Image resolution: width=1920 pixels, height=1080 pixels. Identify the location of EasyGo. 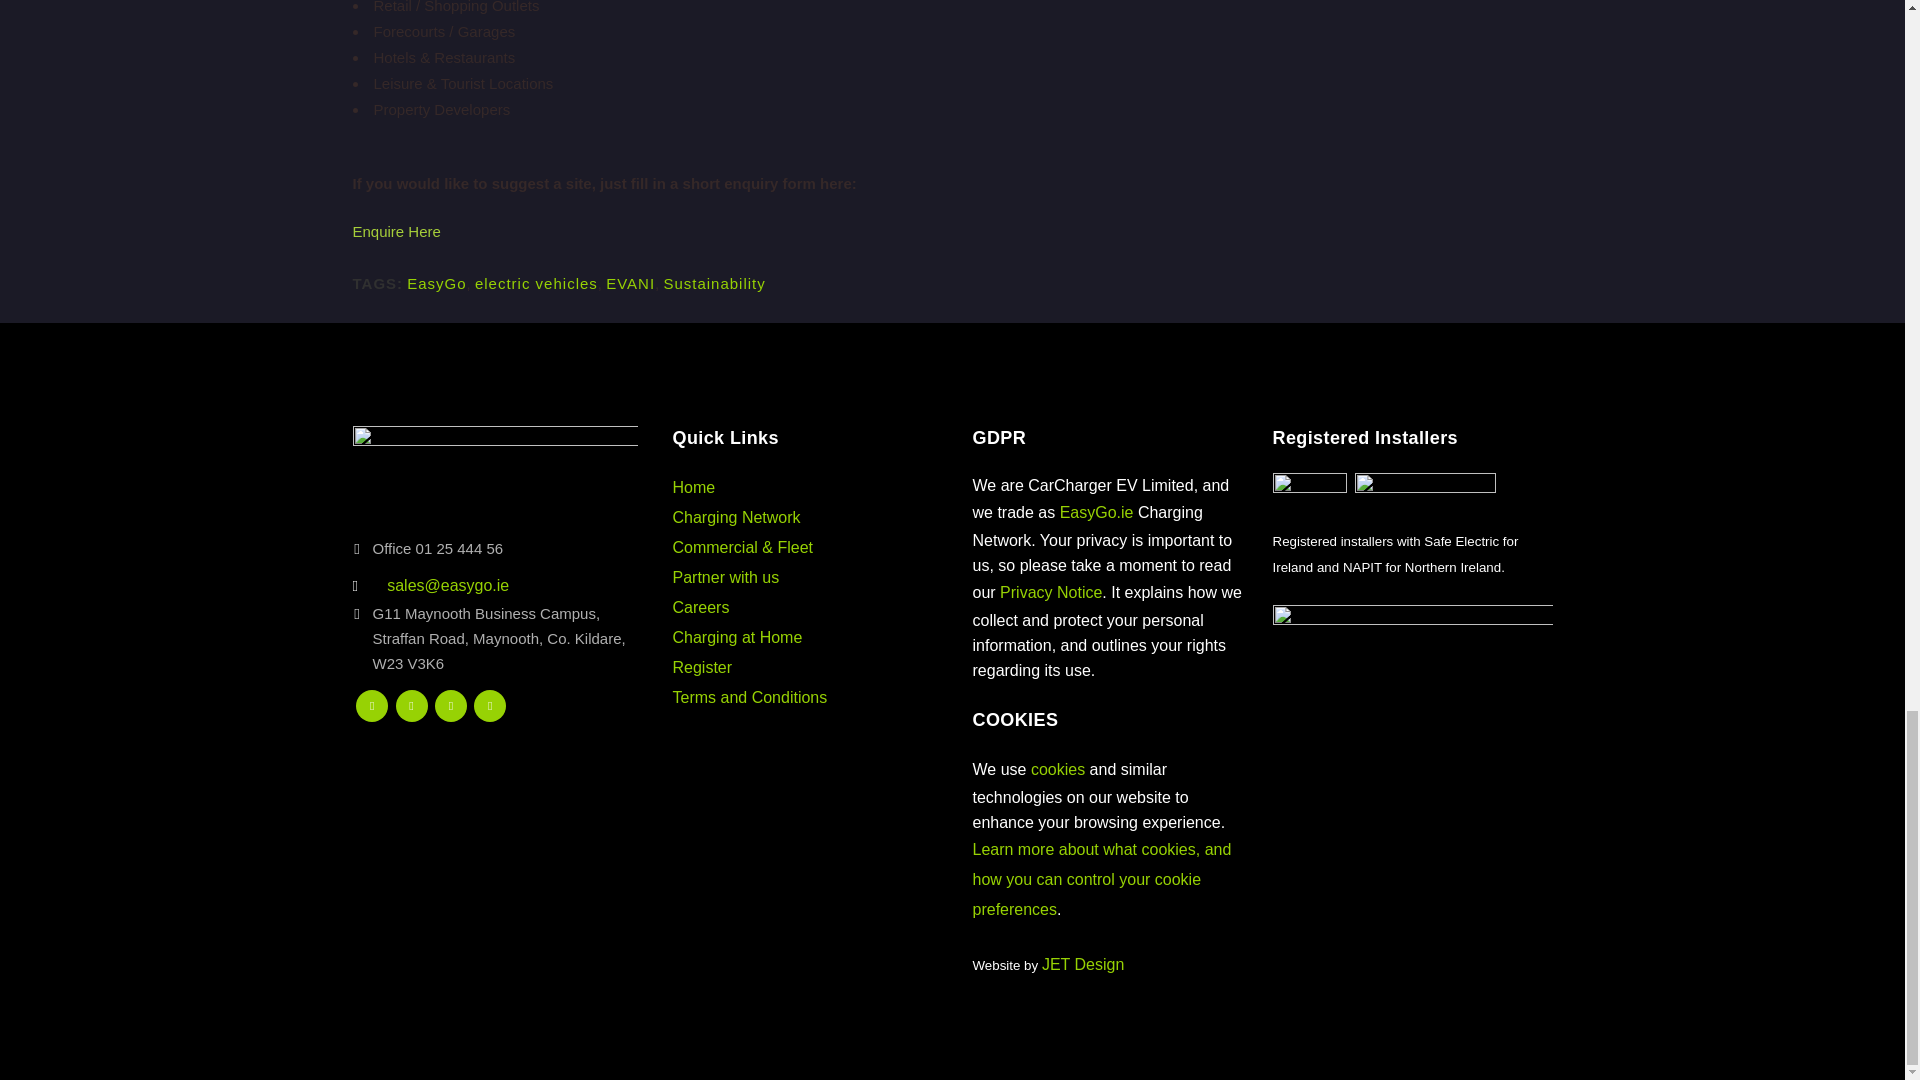
(436, 283).